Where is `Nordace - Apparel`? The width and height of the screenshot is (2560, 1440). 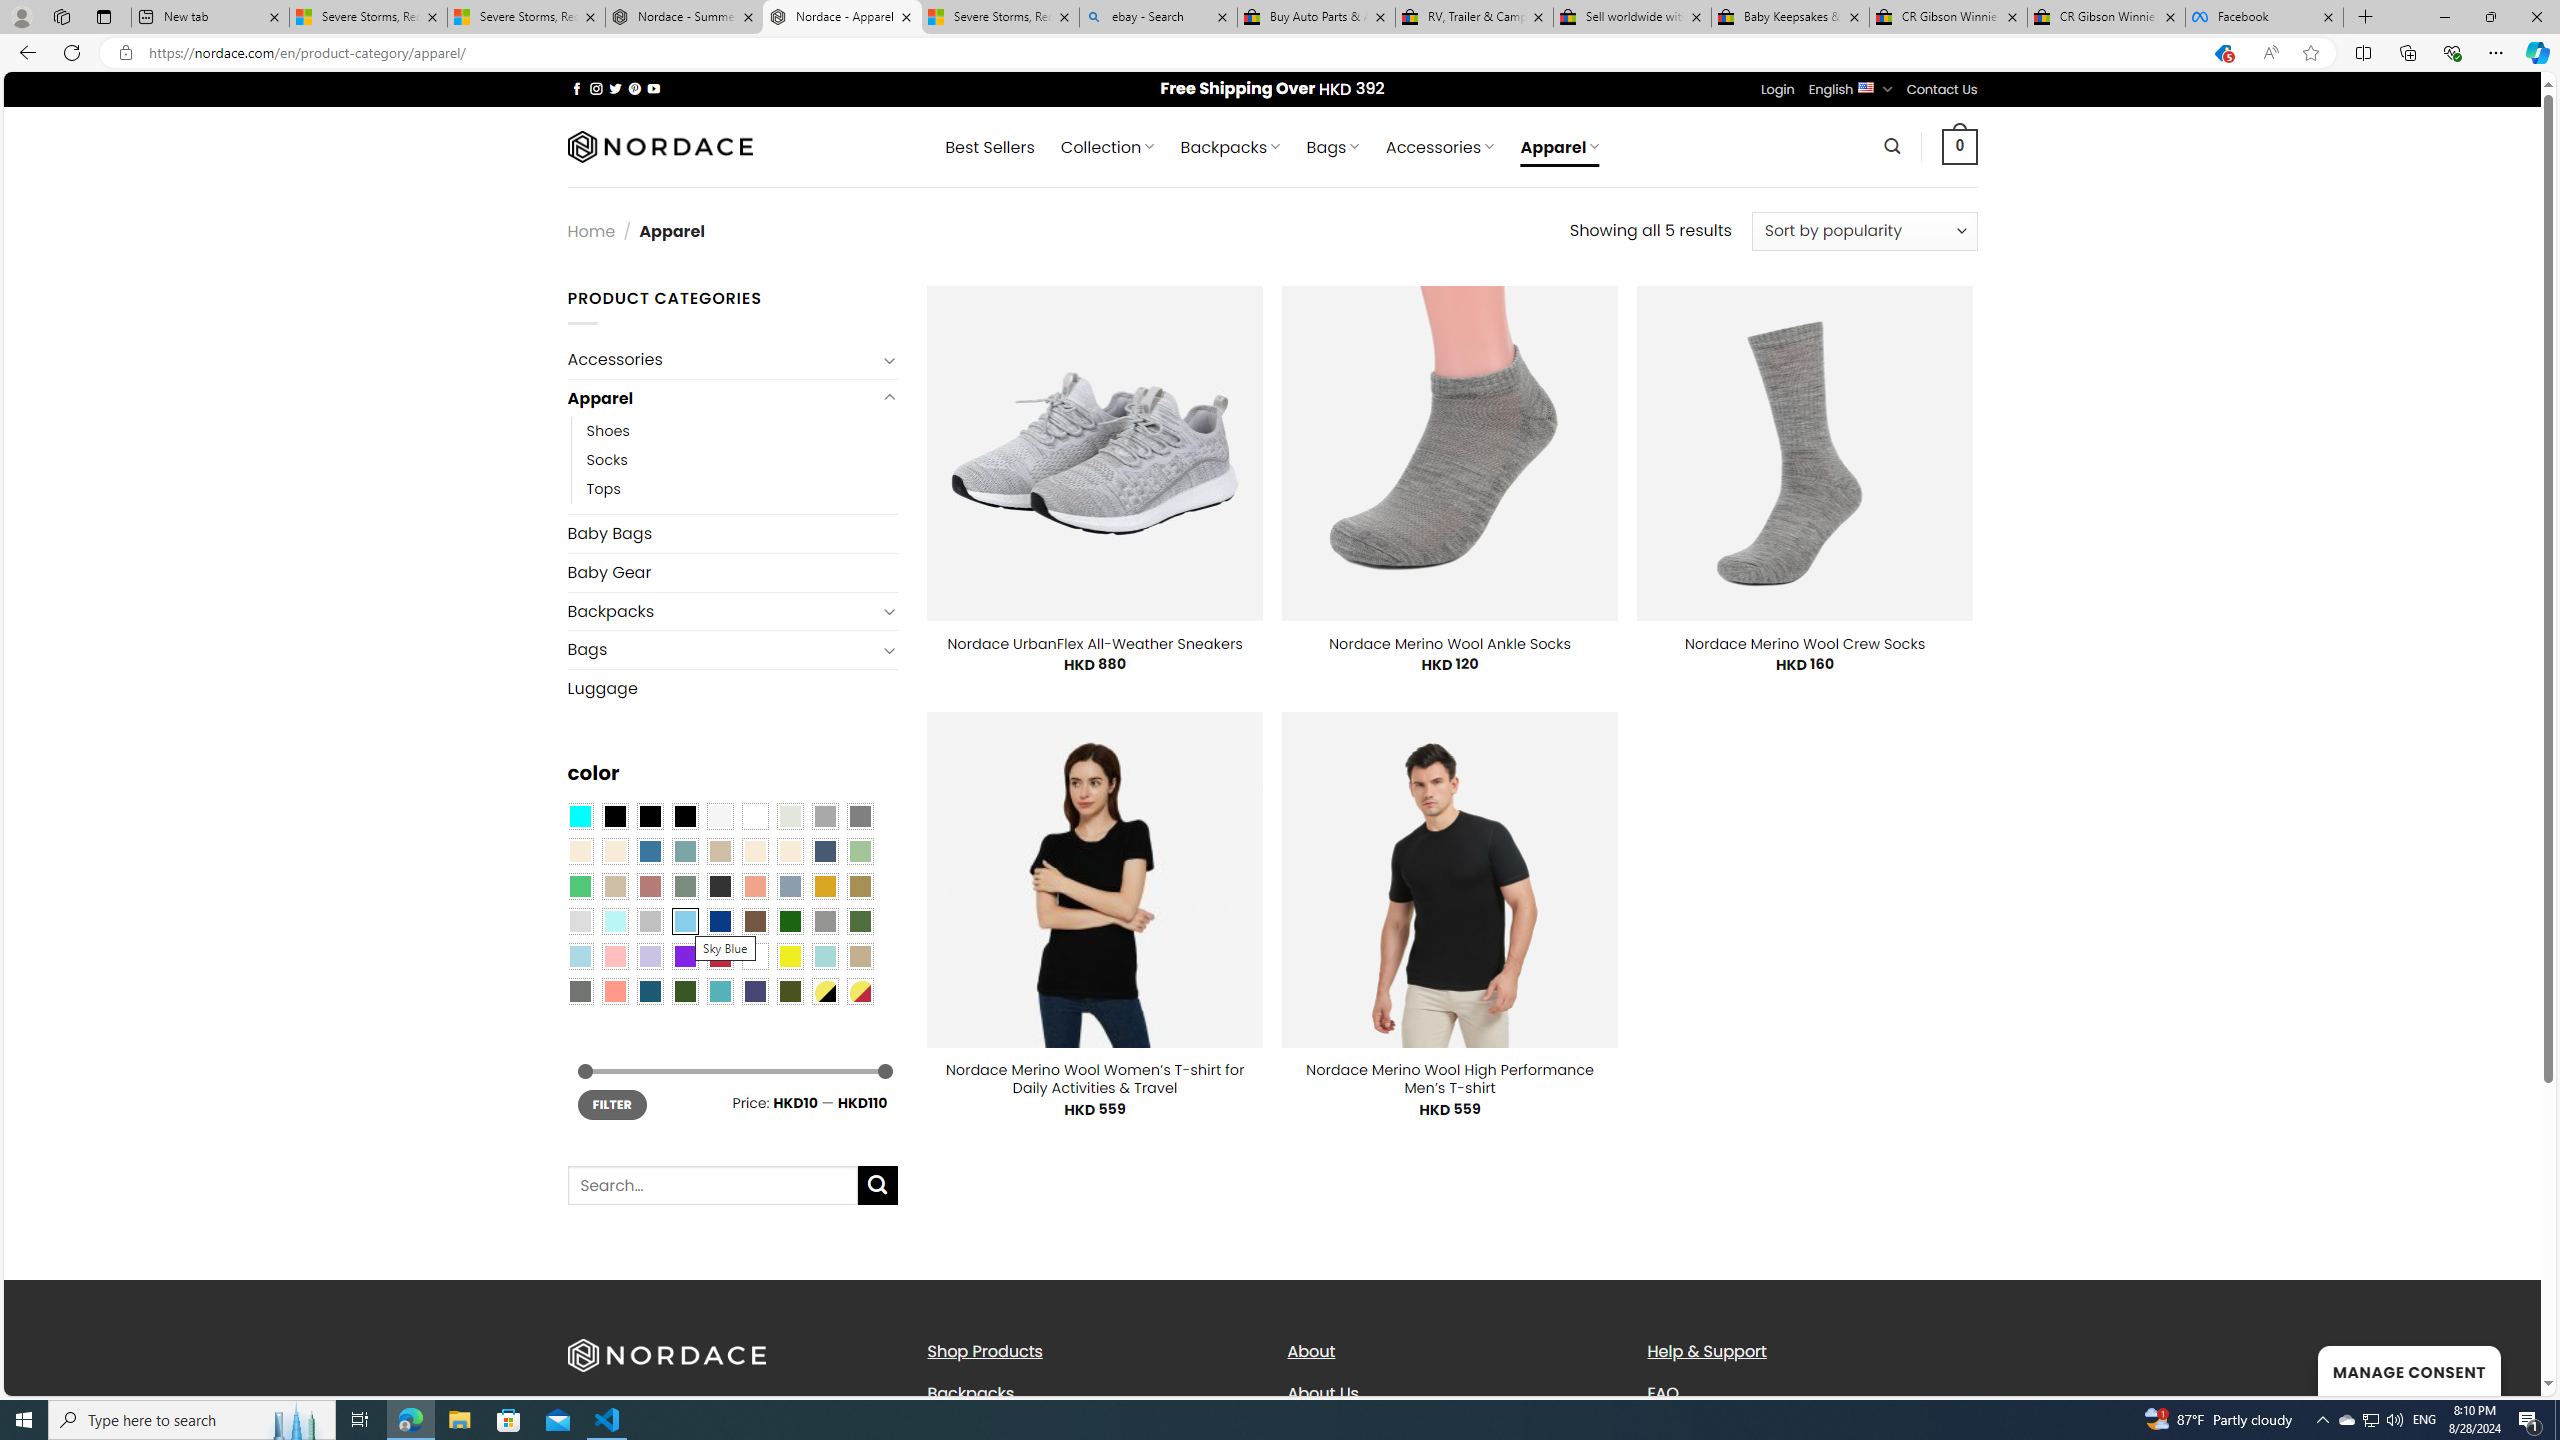 Nordace - Apparel is located at coordinates (842, 17).